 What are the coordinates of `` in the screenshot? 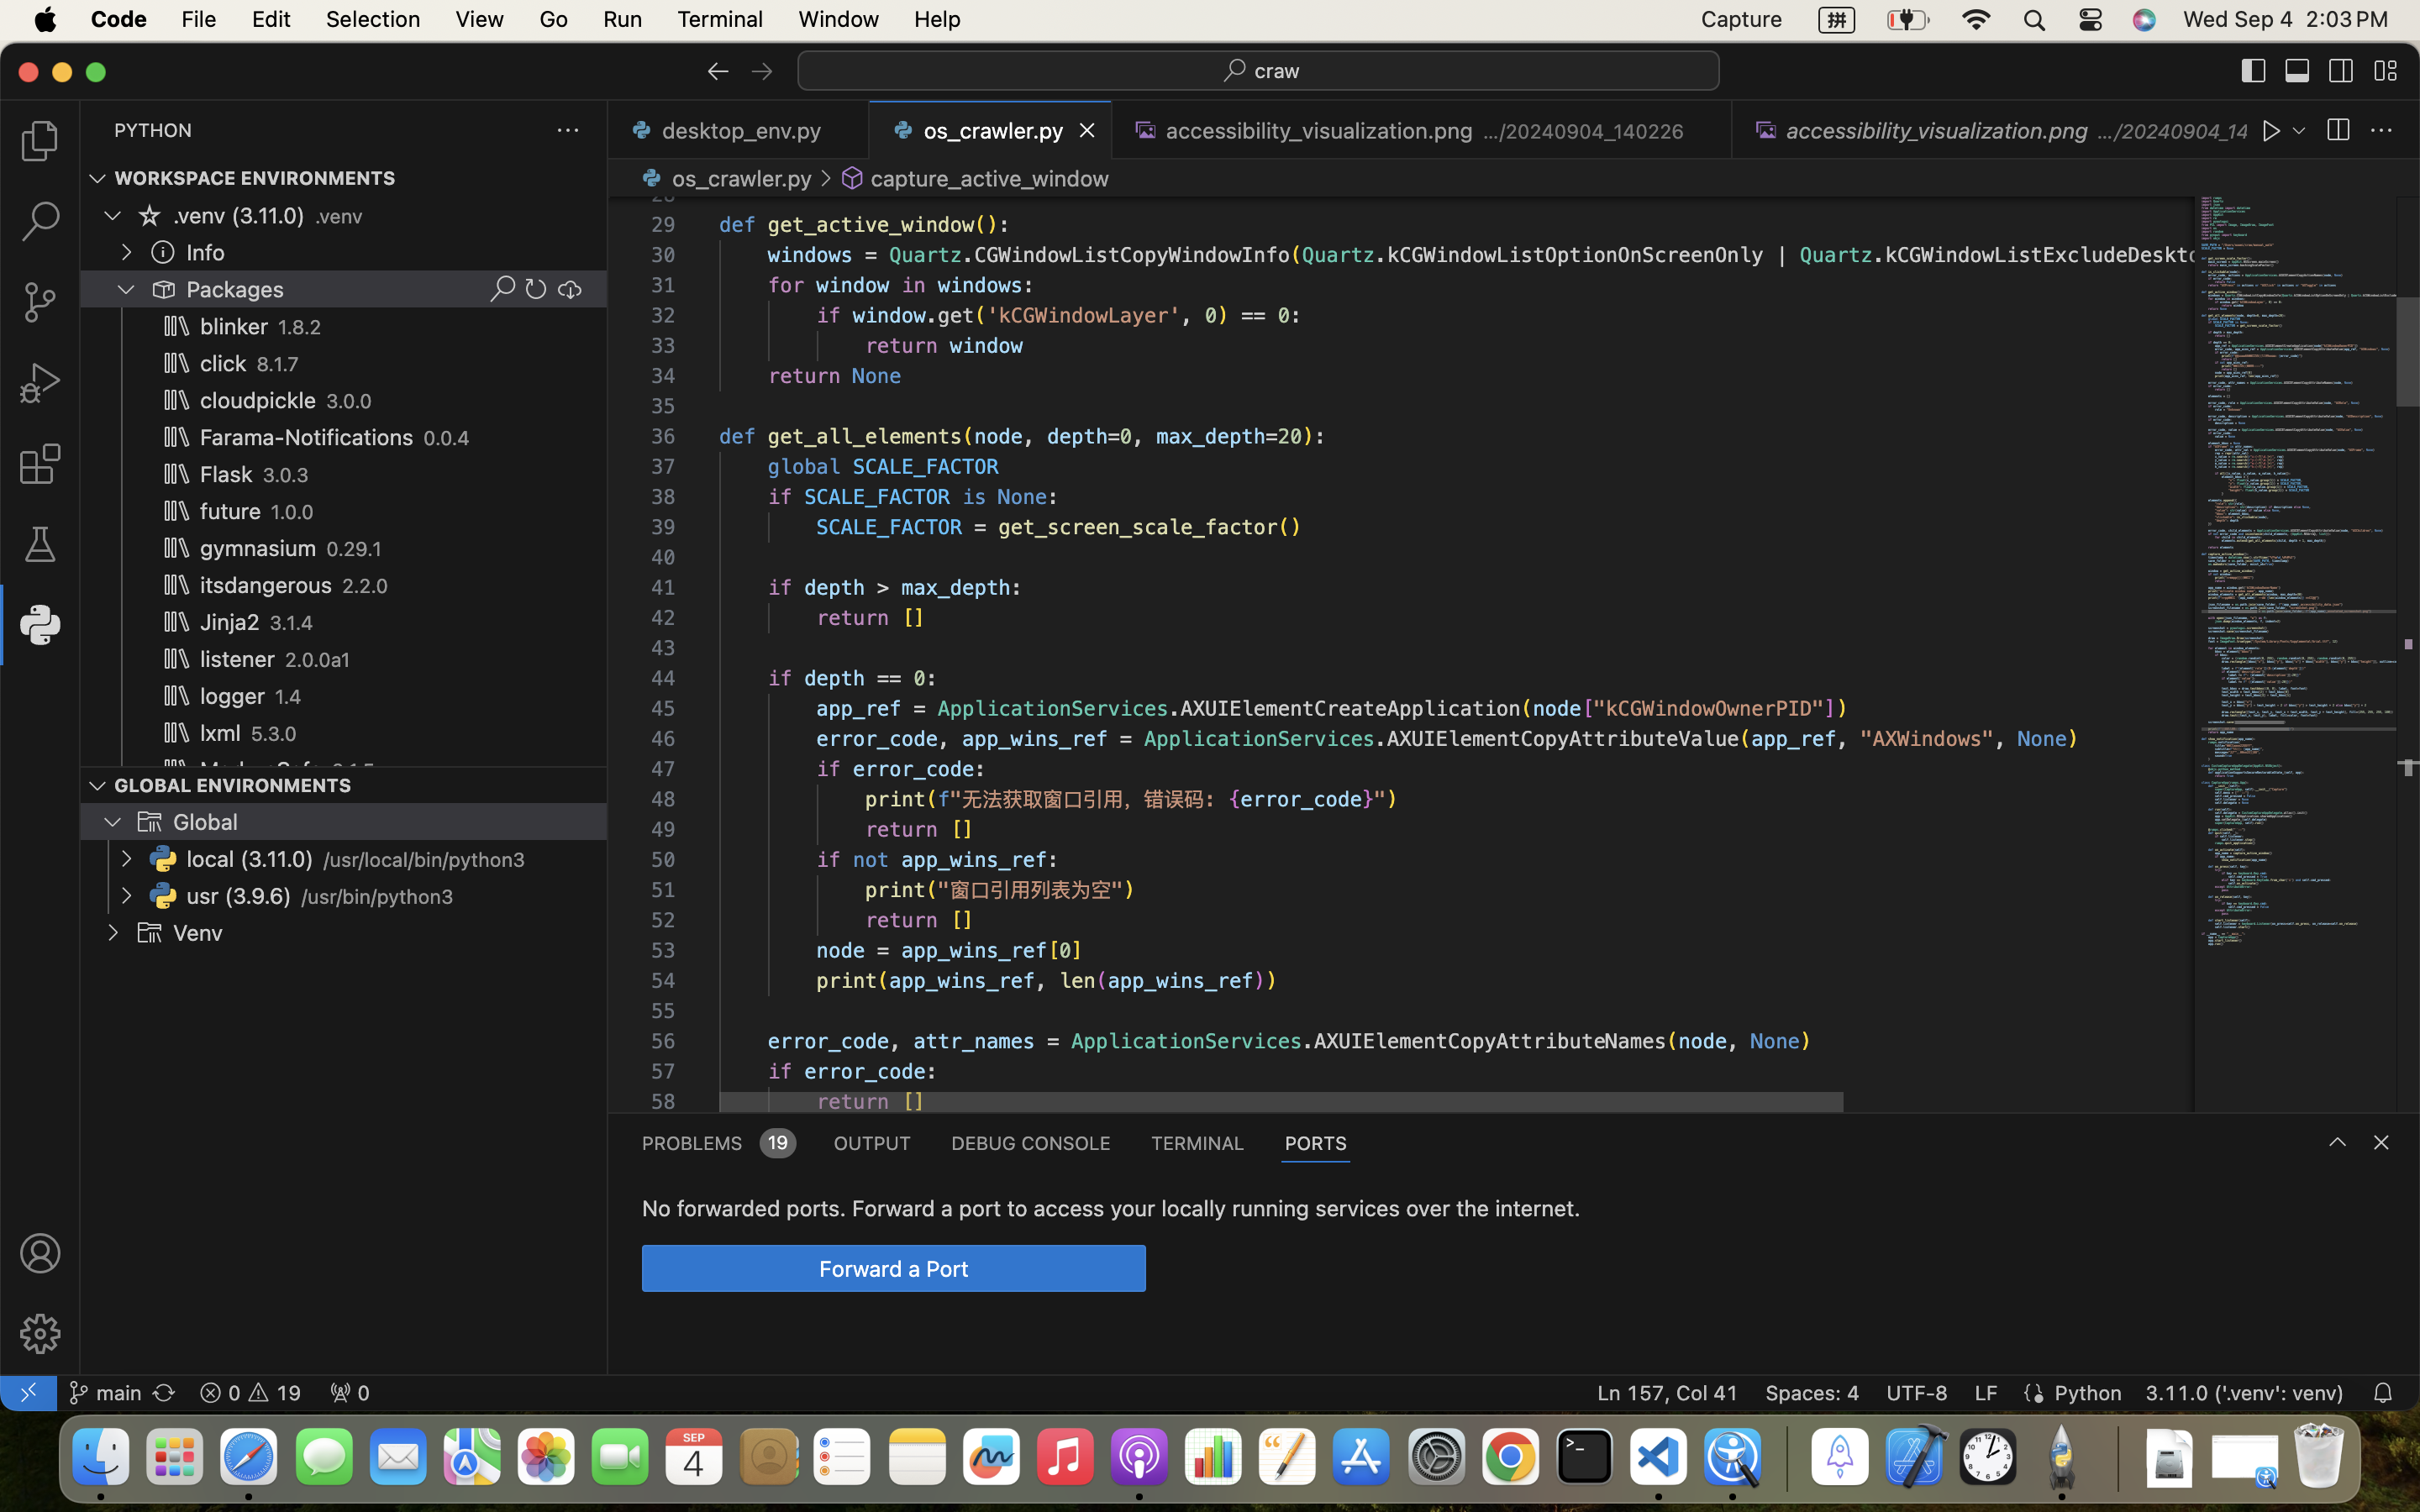 It's located at (2338, 131).